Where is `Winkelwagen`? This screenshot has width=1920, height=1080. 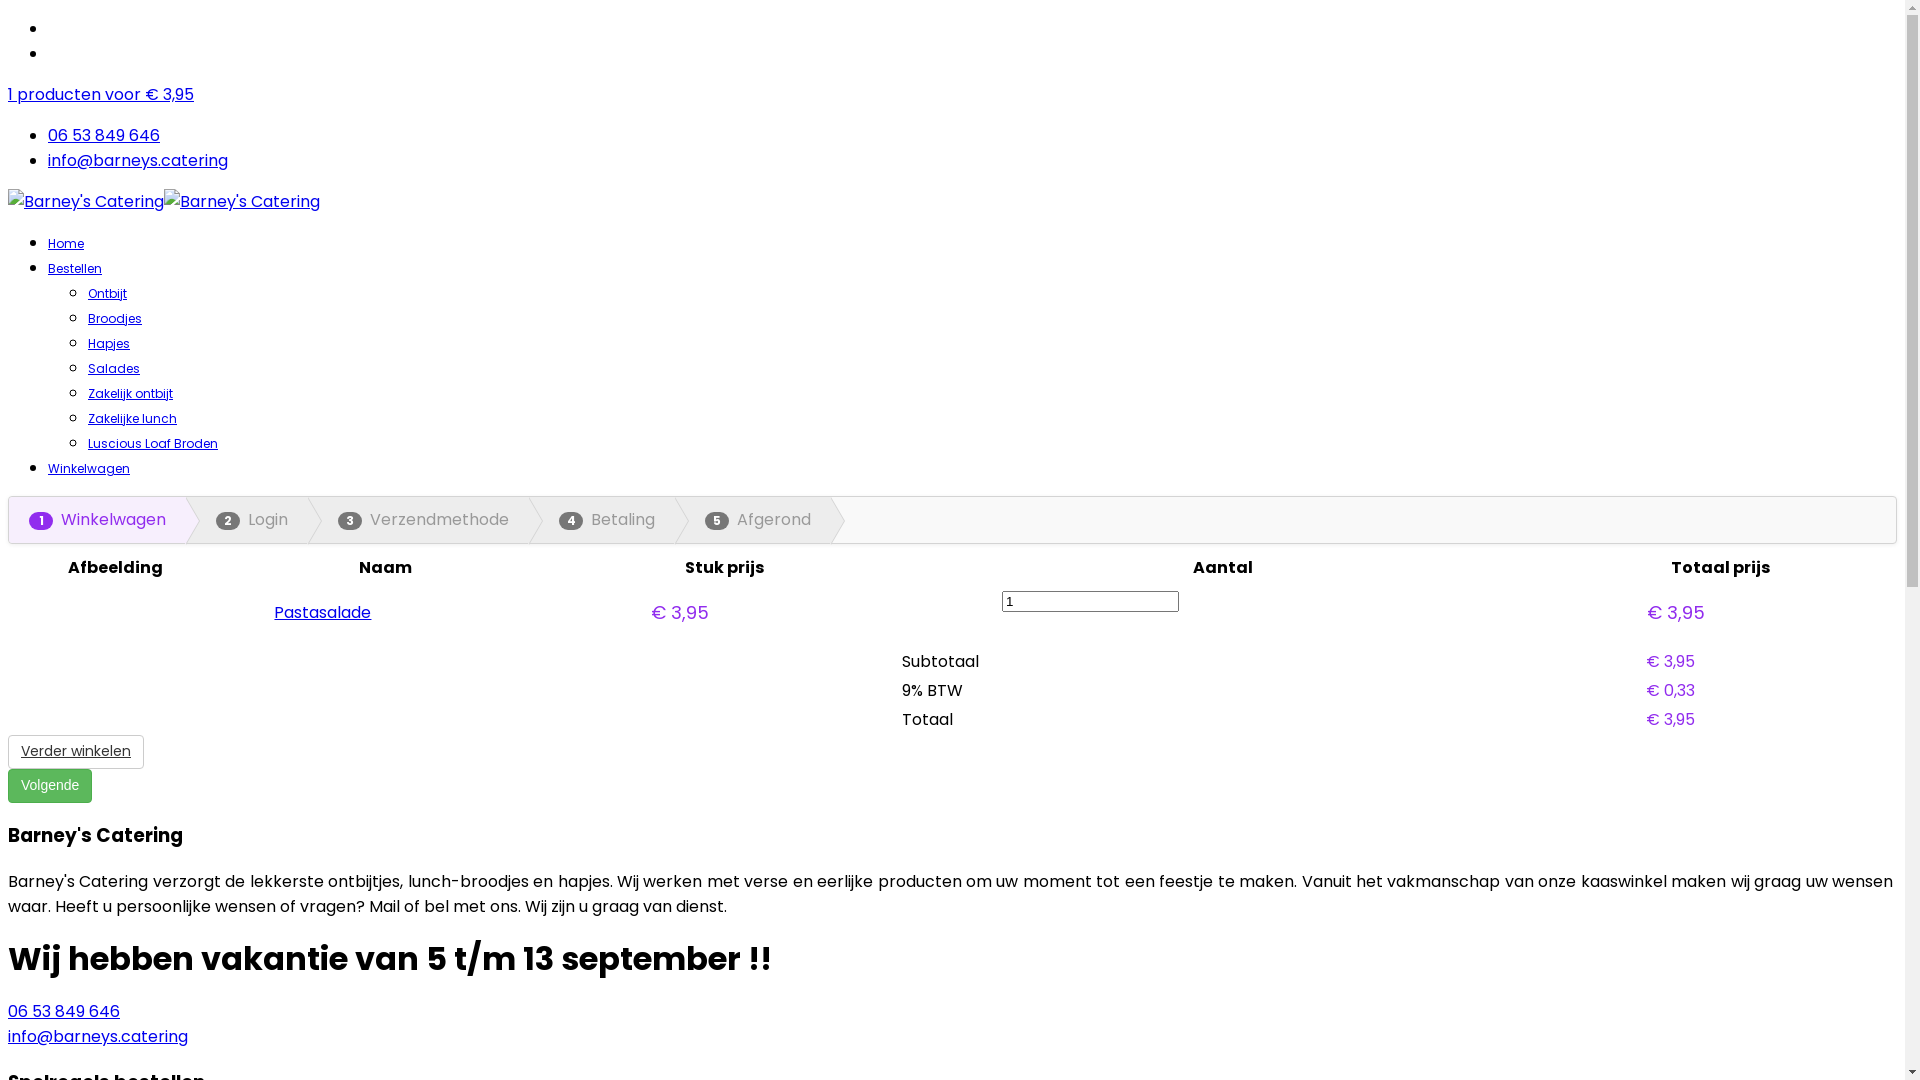 Winkelwagen is located at coordinates (89, 468).